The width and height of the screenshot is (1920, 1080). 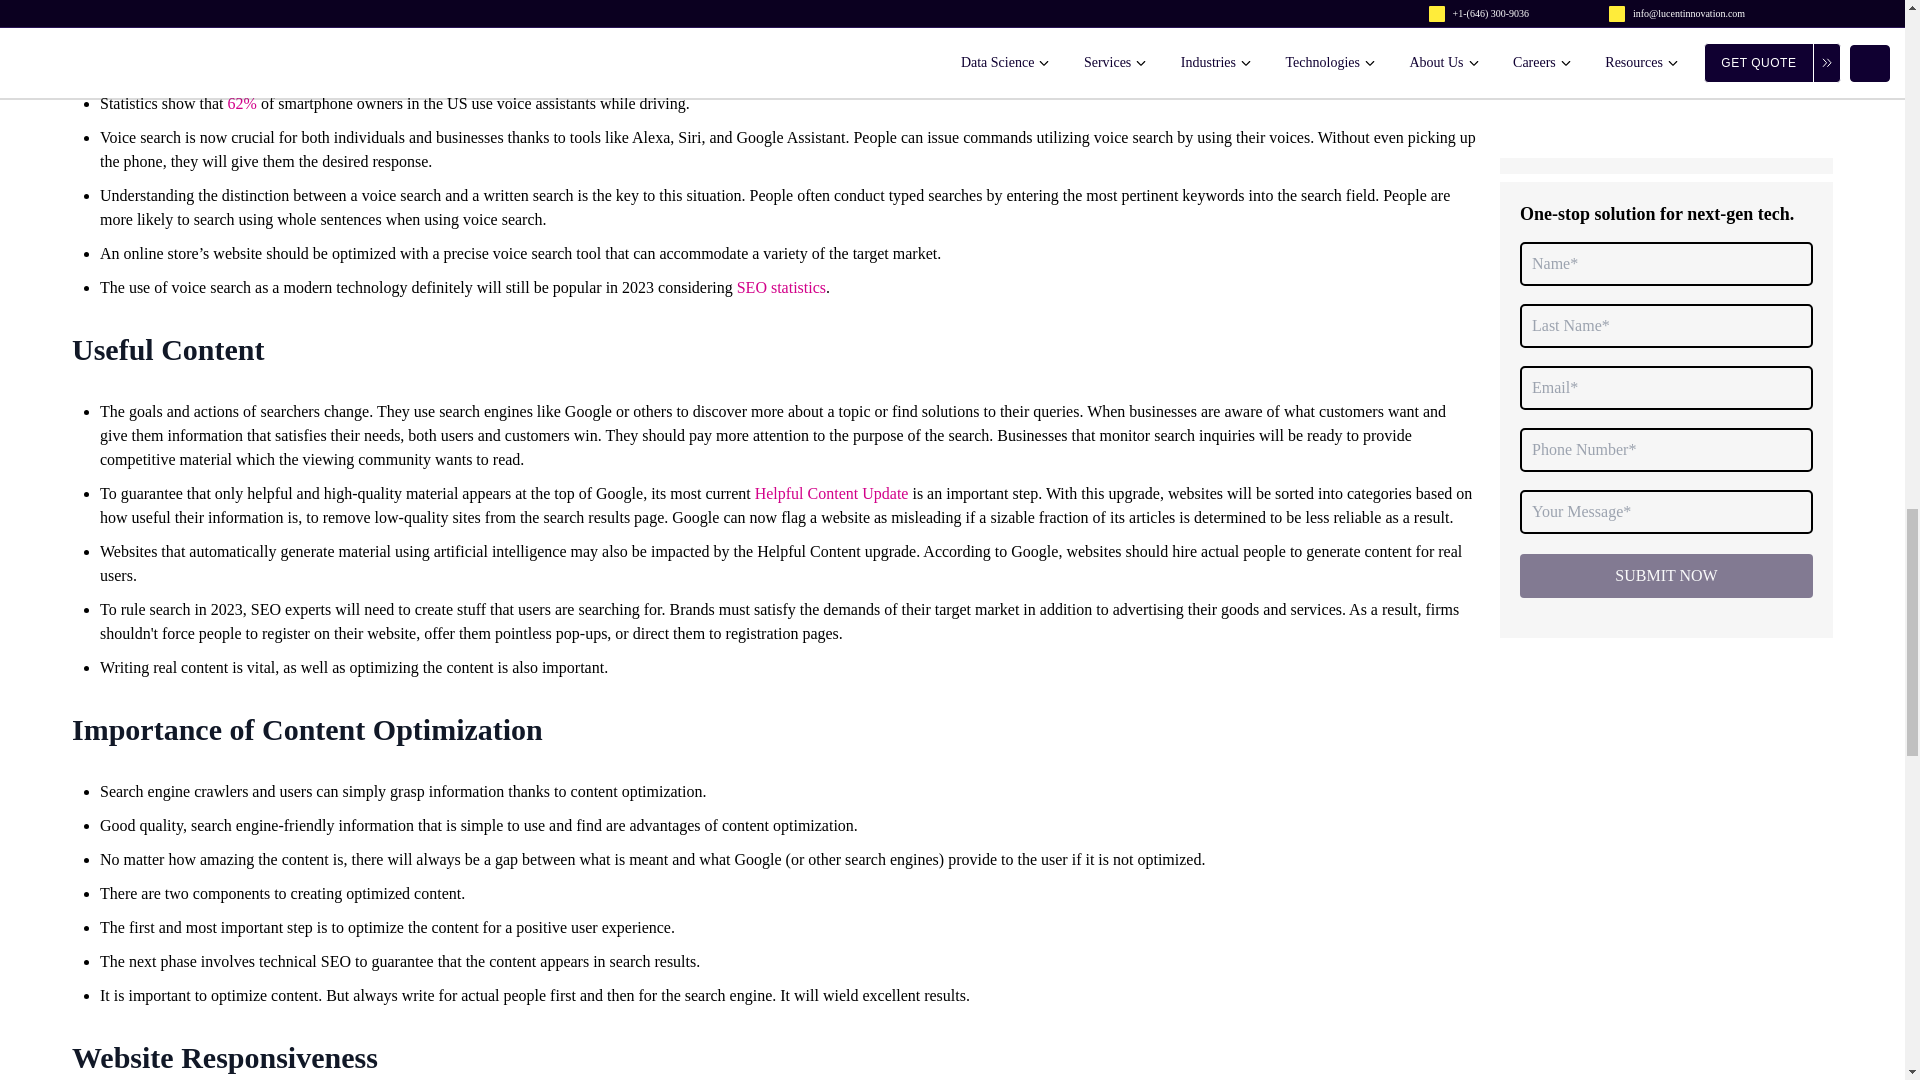 What do you see at coordinates (781, 286) in the screenshot?
I see `SEO statistics` at bounding box center [781, 286].